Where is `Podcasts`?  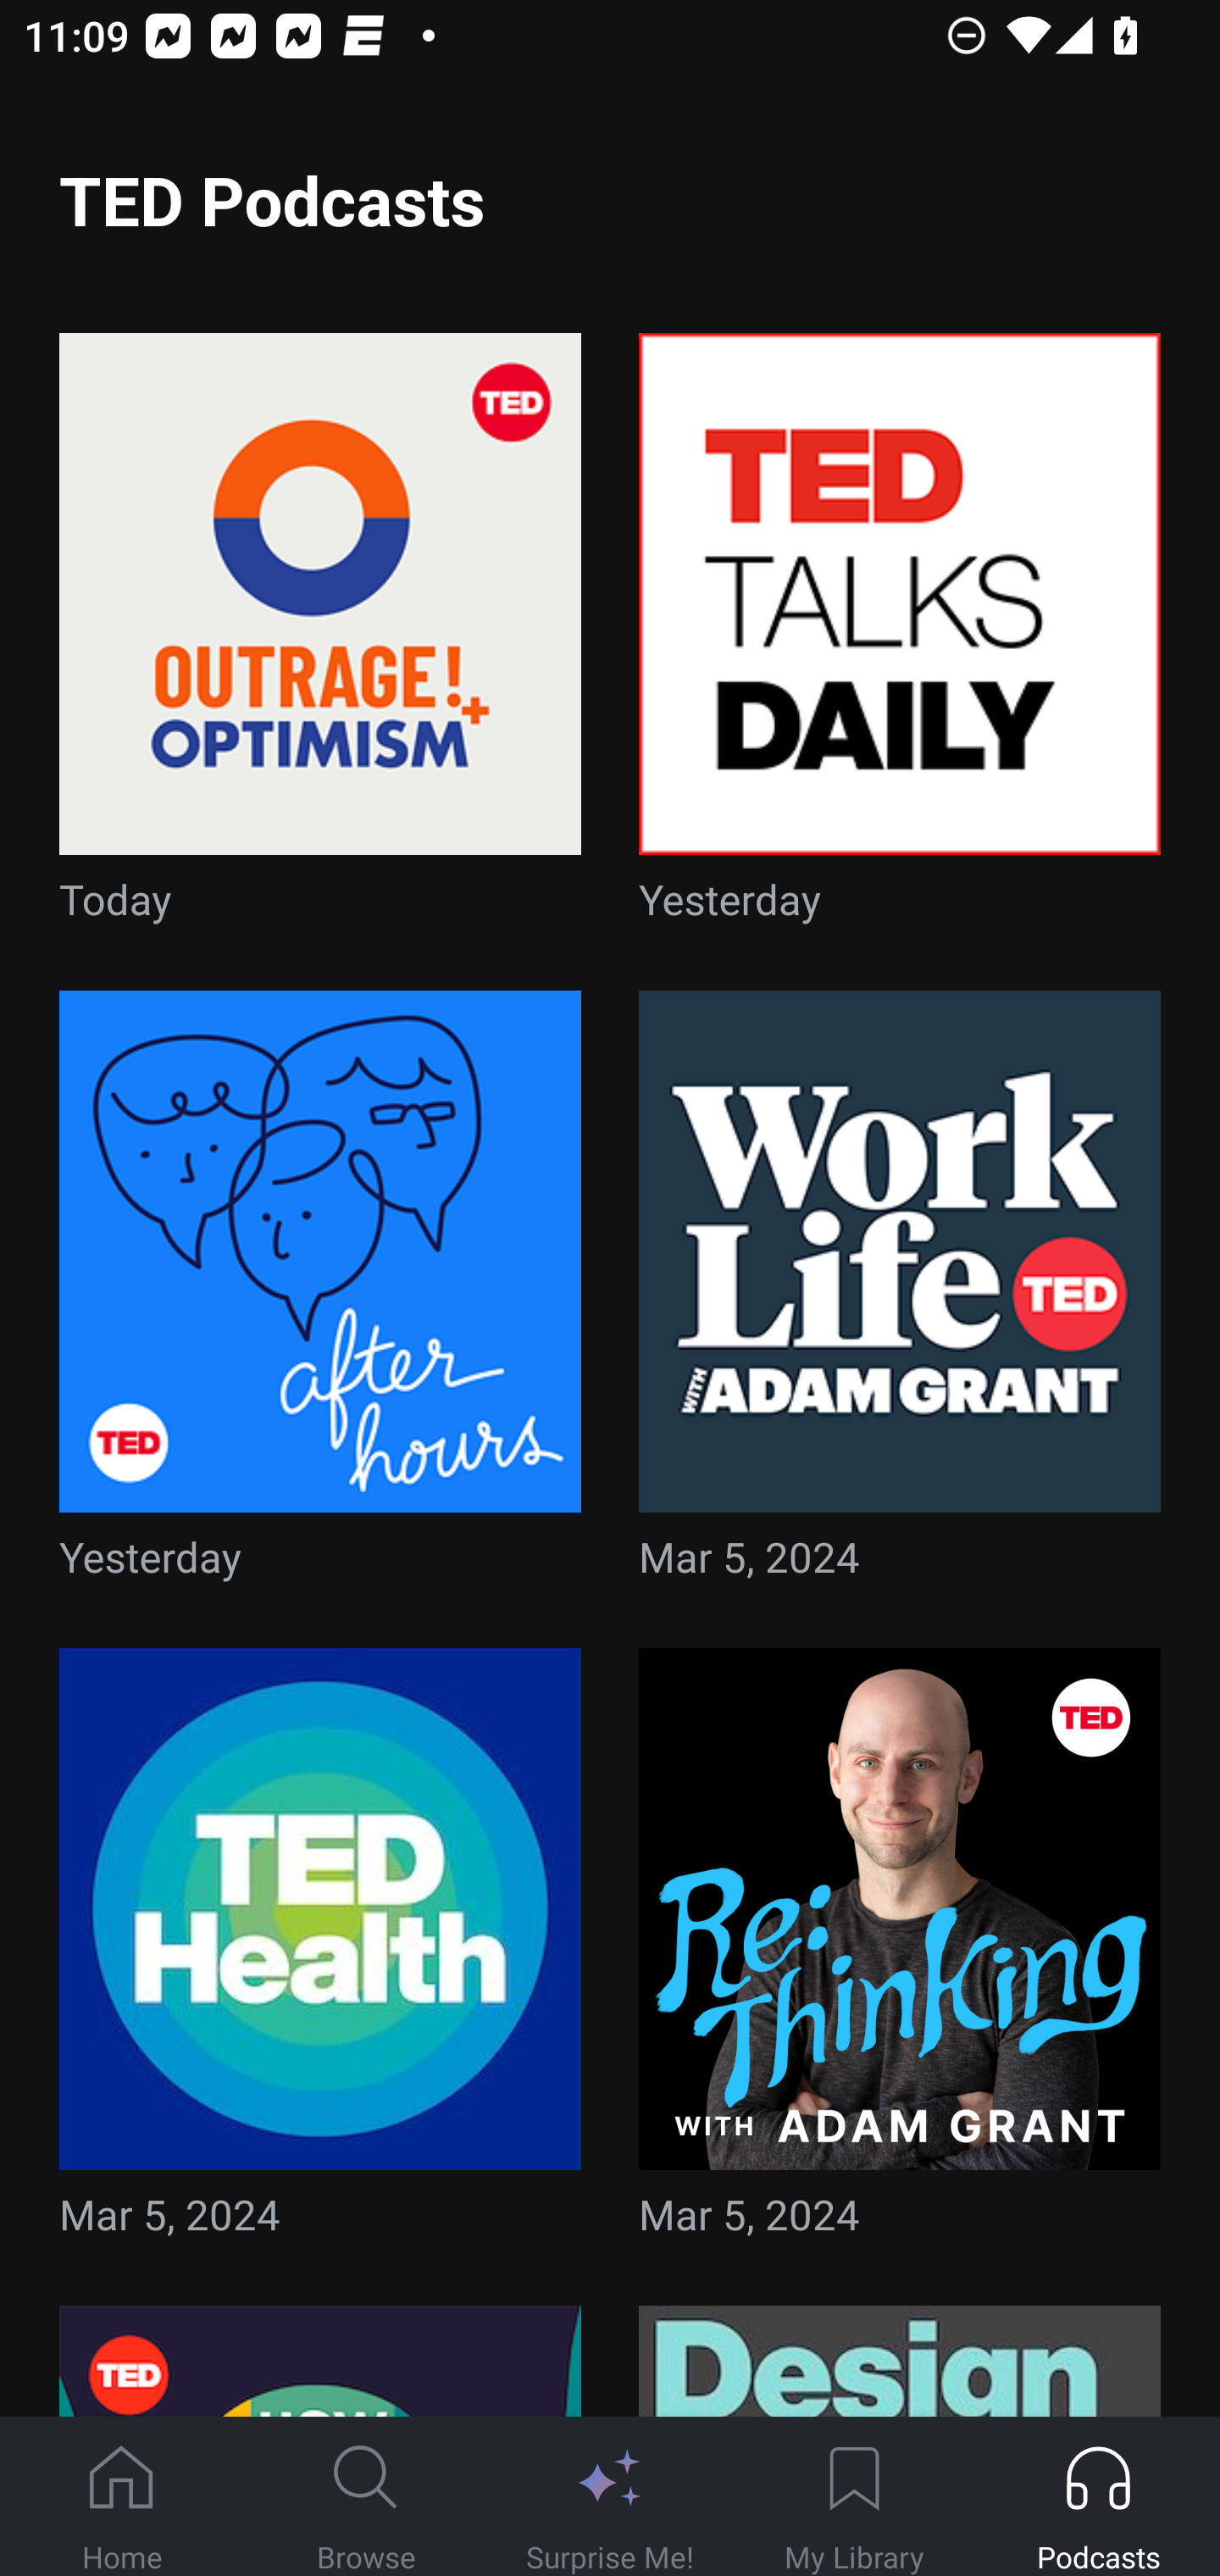 Podcasts is located at coordinates (1098, 2497).